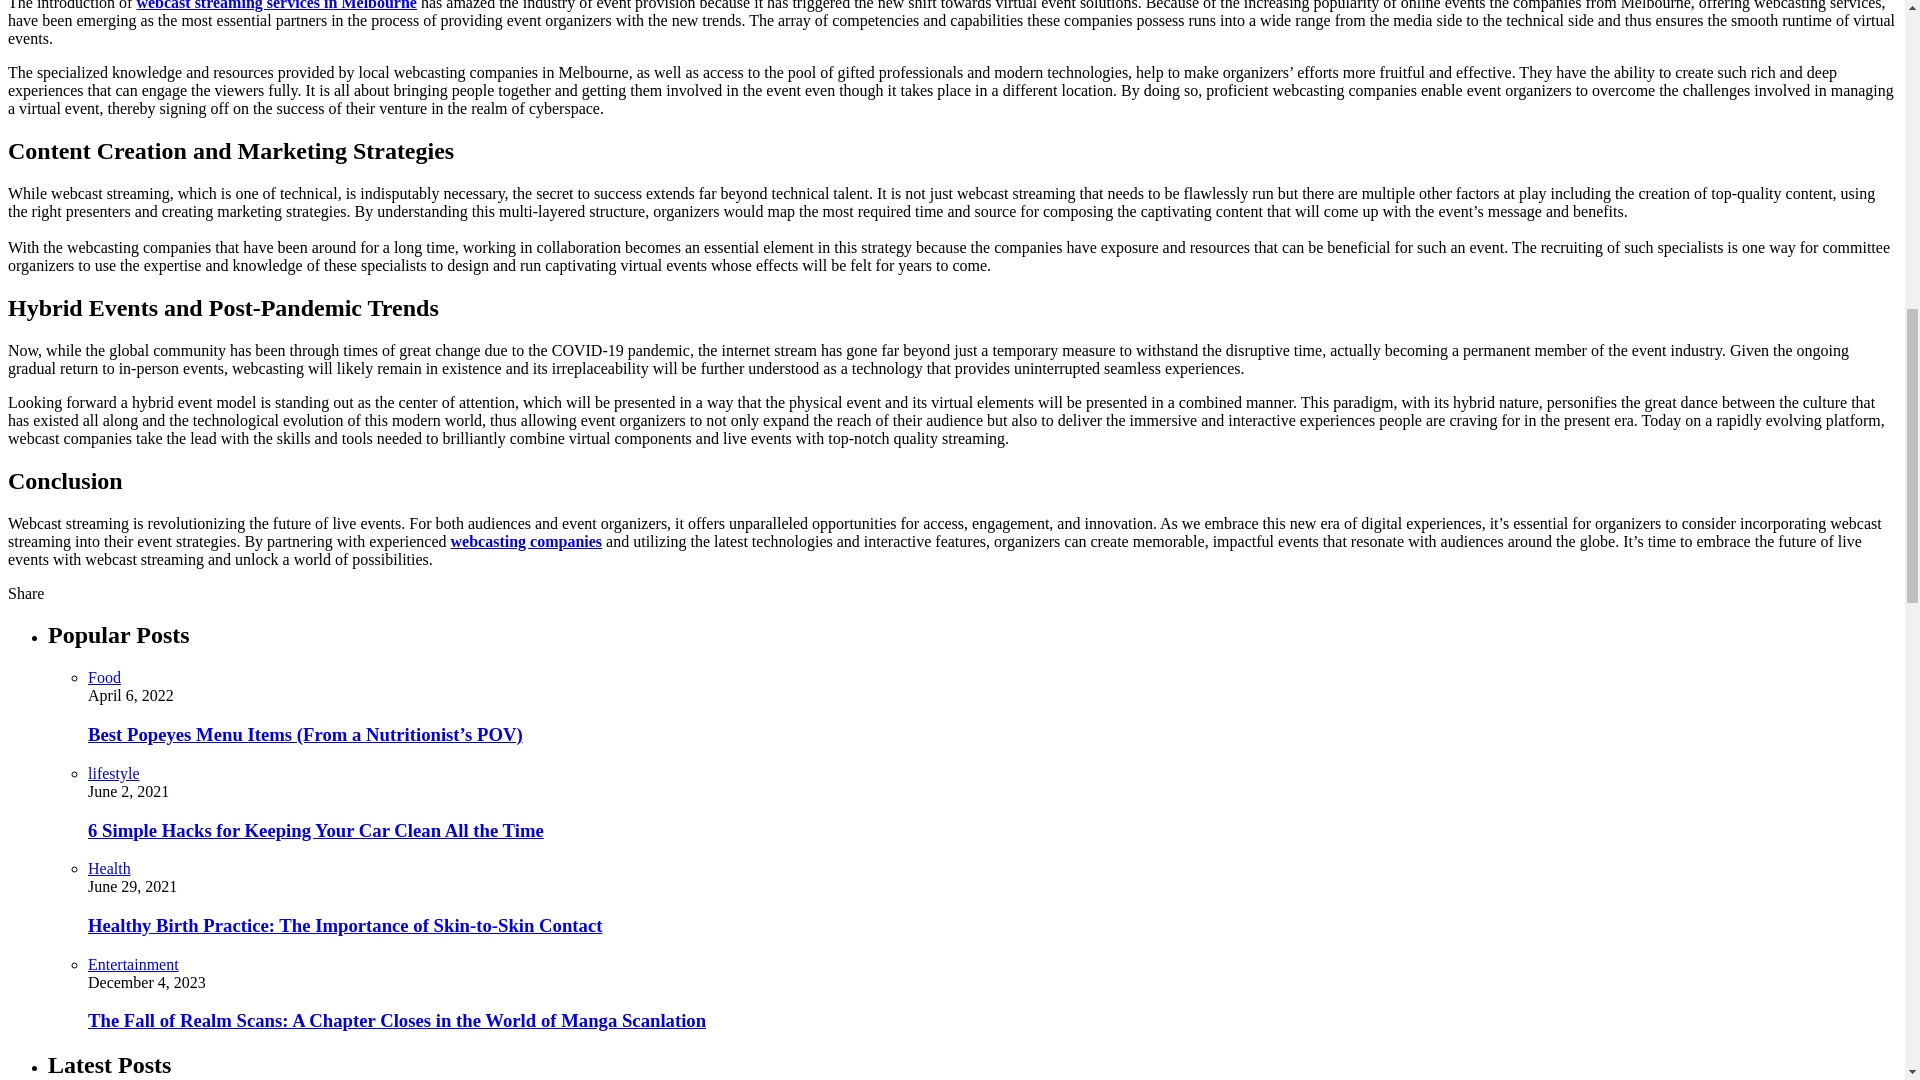  What do you see at coordinates (526, 541) in the screenshot?
I see `webcasting companies` at bounding box center [526, 541].